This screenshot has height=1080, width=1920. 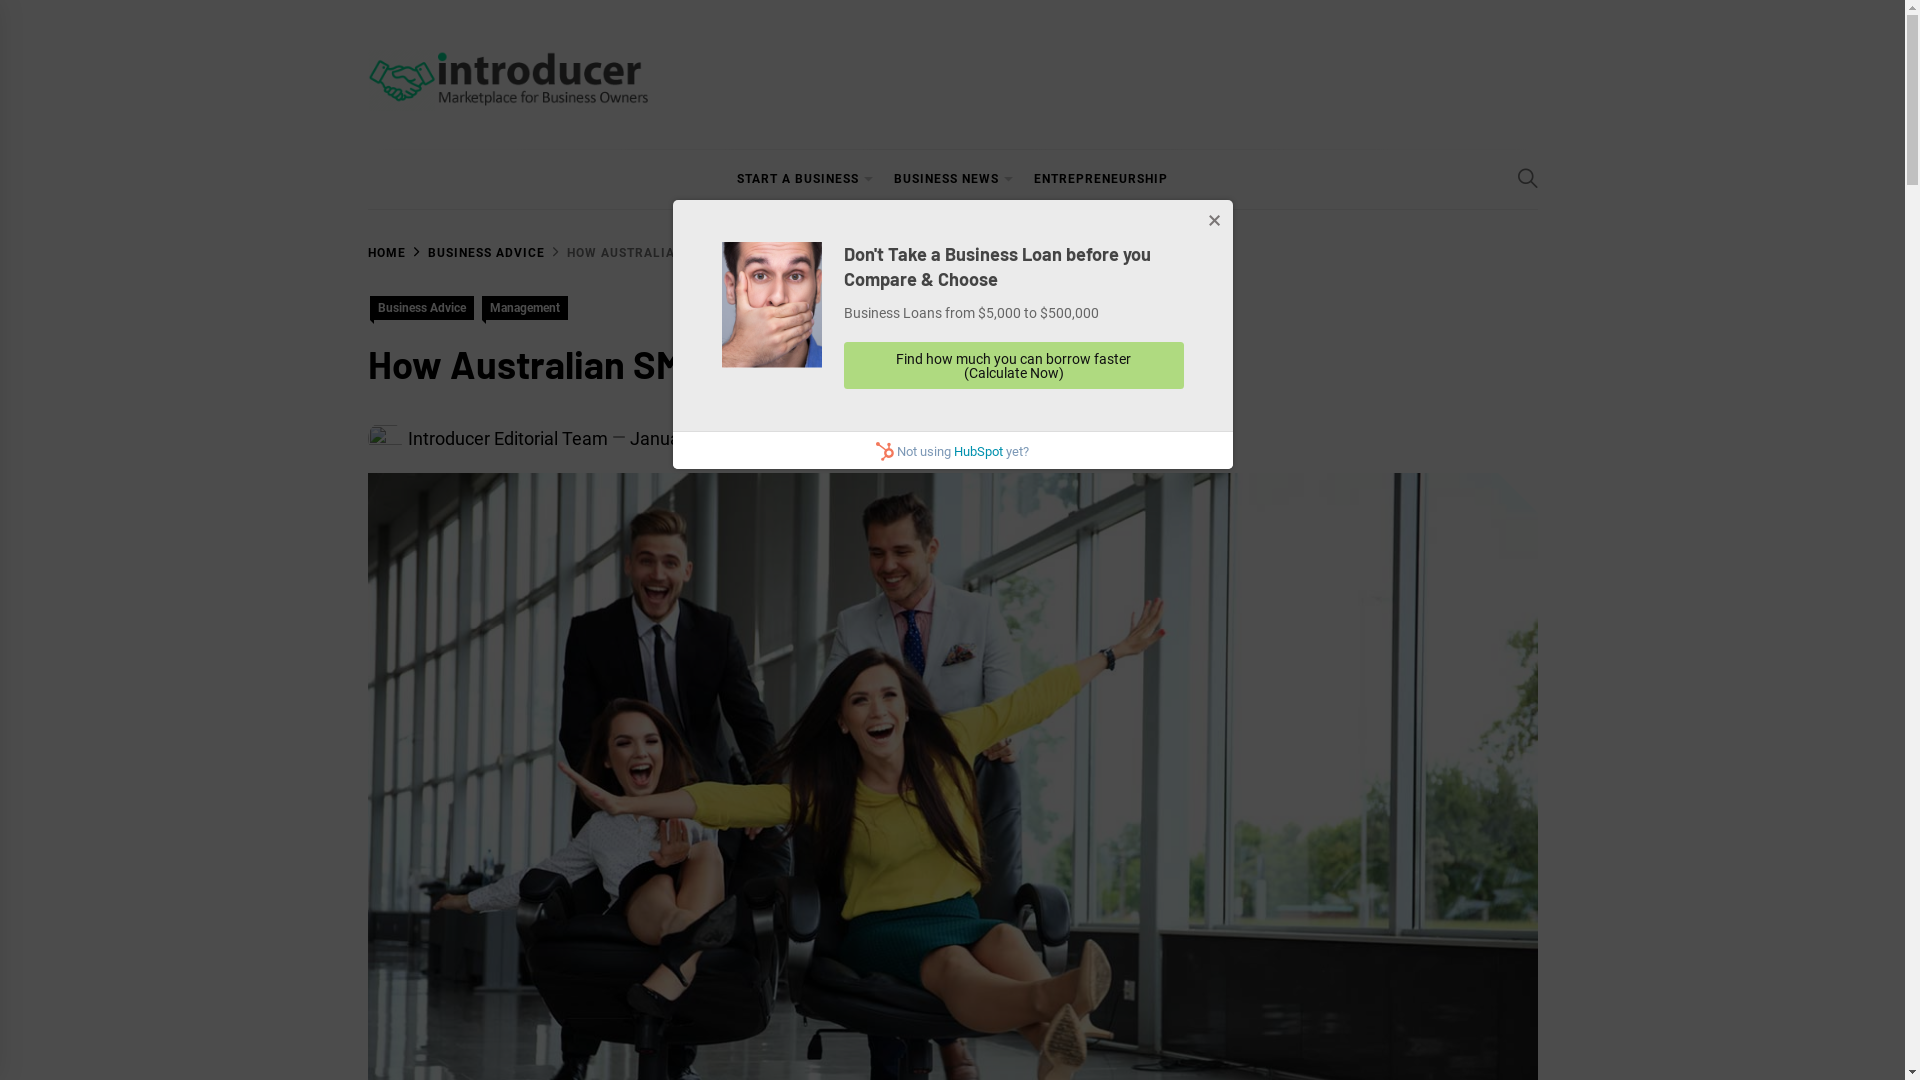 I want to click on Search, so click(x=972, y=562).